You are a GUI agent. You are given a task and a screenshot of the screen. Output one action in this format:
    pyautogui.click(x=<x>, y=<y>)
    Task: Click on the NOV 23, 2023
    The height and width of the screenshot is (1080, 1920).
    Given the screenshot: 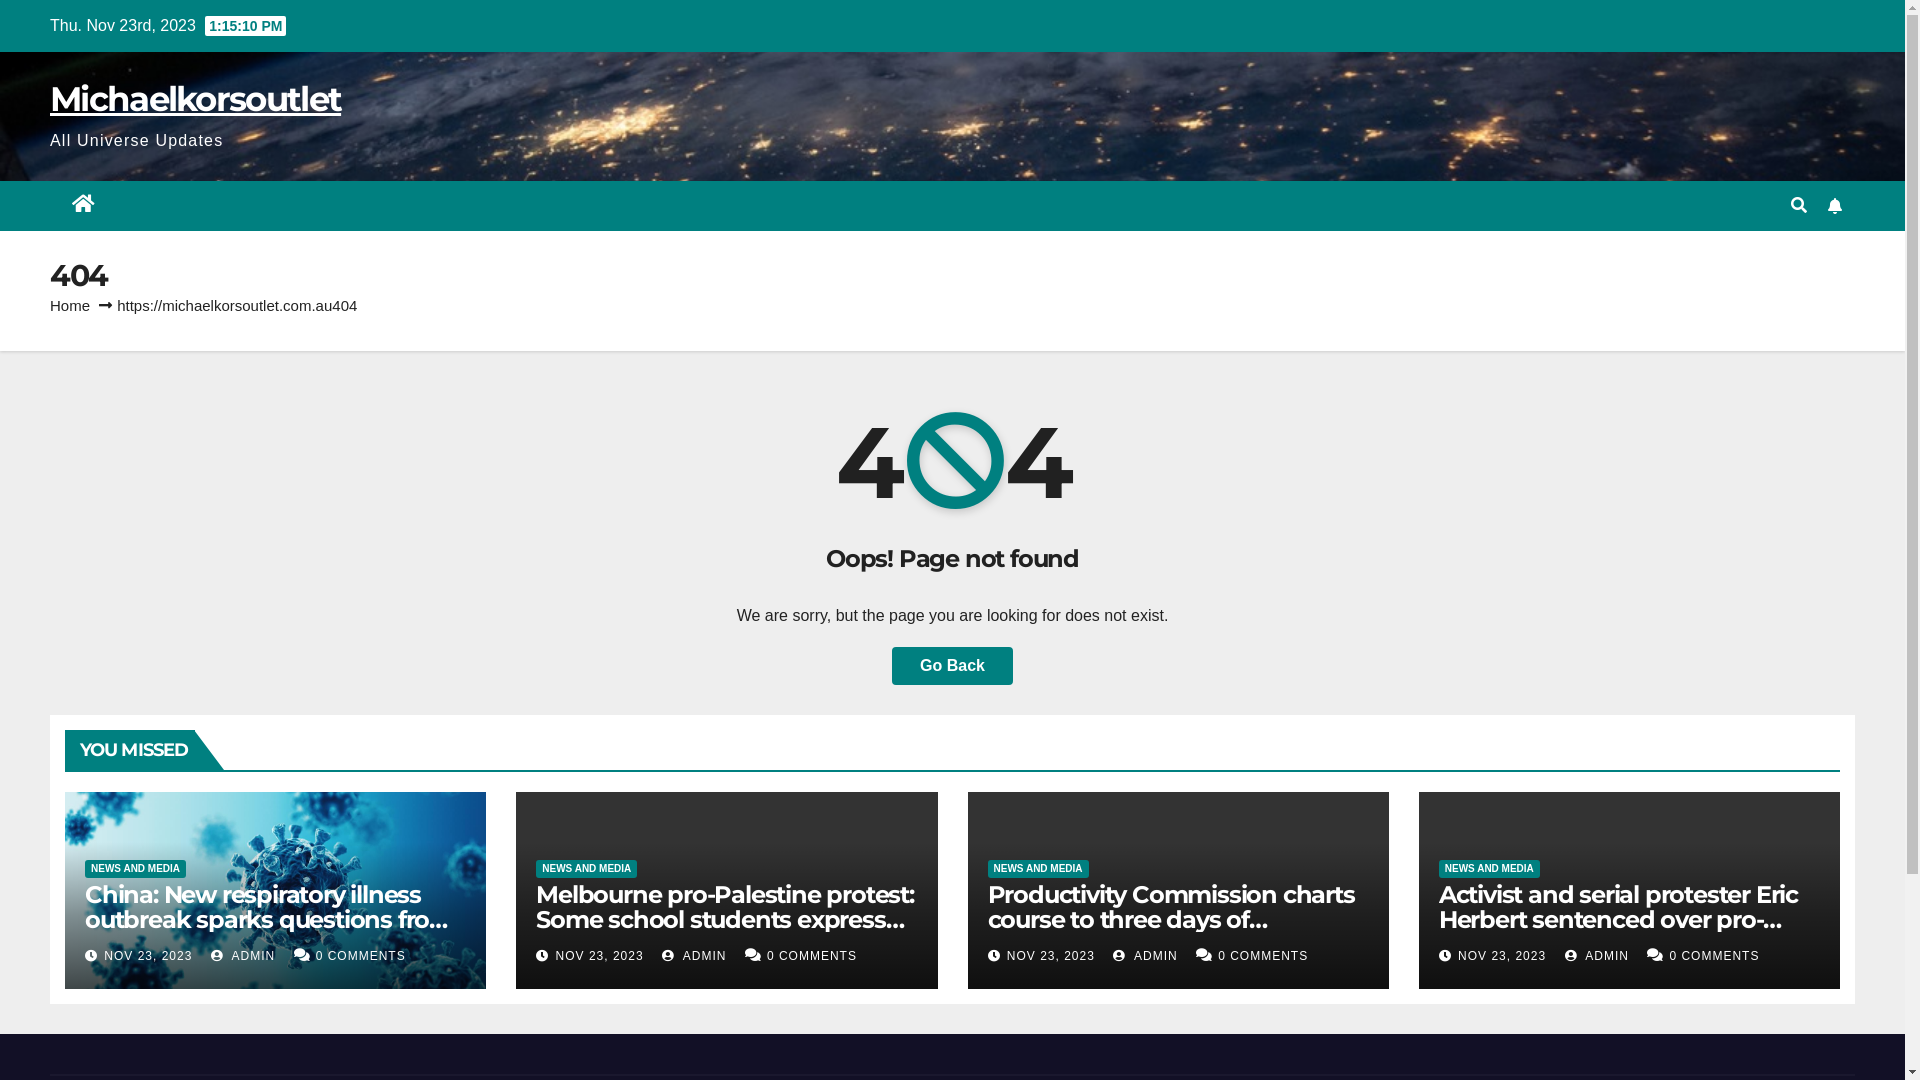 What is the action you would take?
    pyautogui.click(x=1051, y=956)
    